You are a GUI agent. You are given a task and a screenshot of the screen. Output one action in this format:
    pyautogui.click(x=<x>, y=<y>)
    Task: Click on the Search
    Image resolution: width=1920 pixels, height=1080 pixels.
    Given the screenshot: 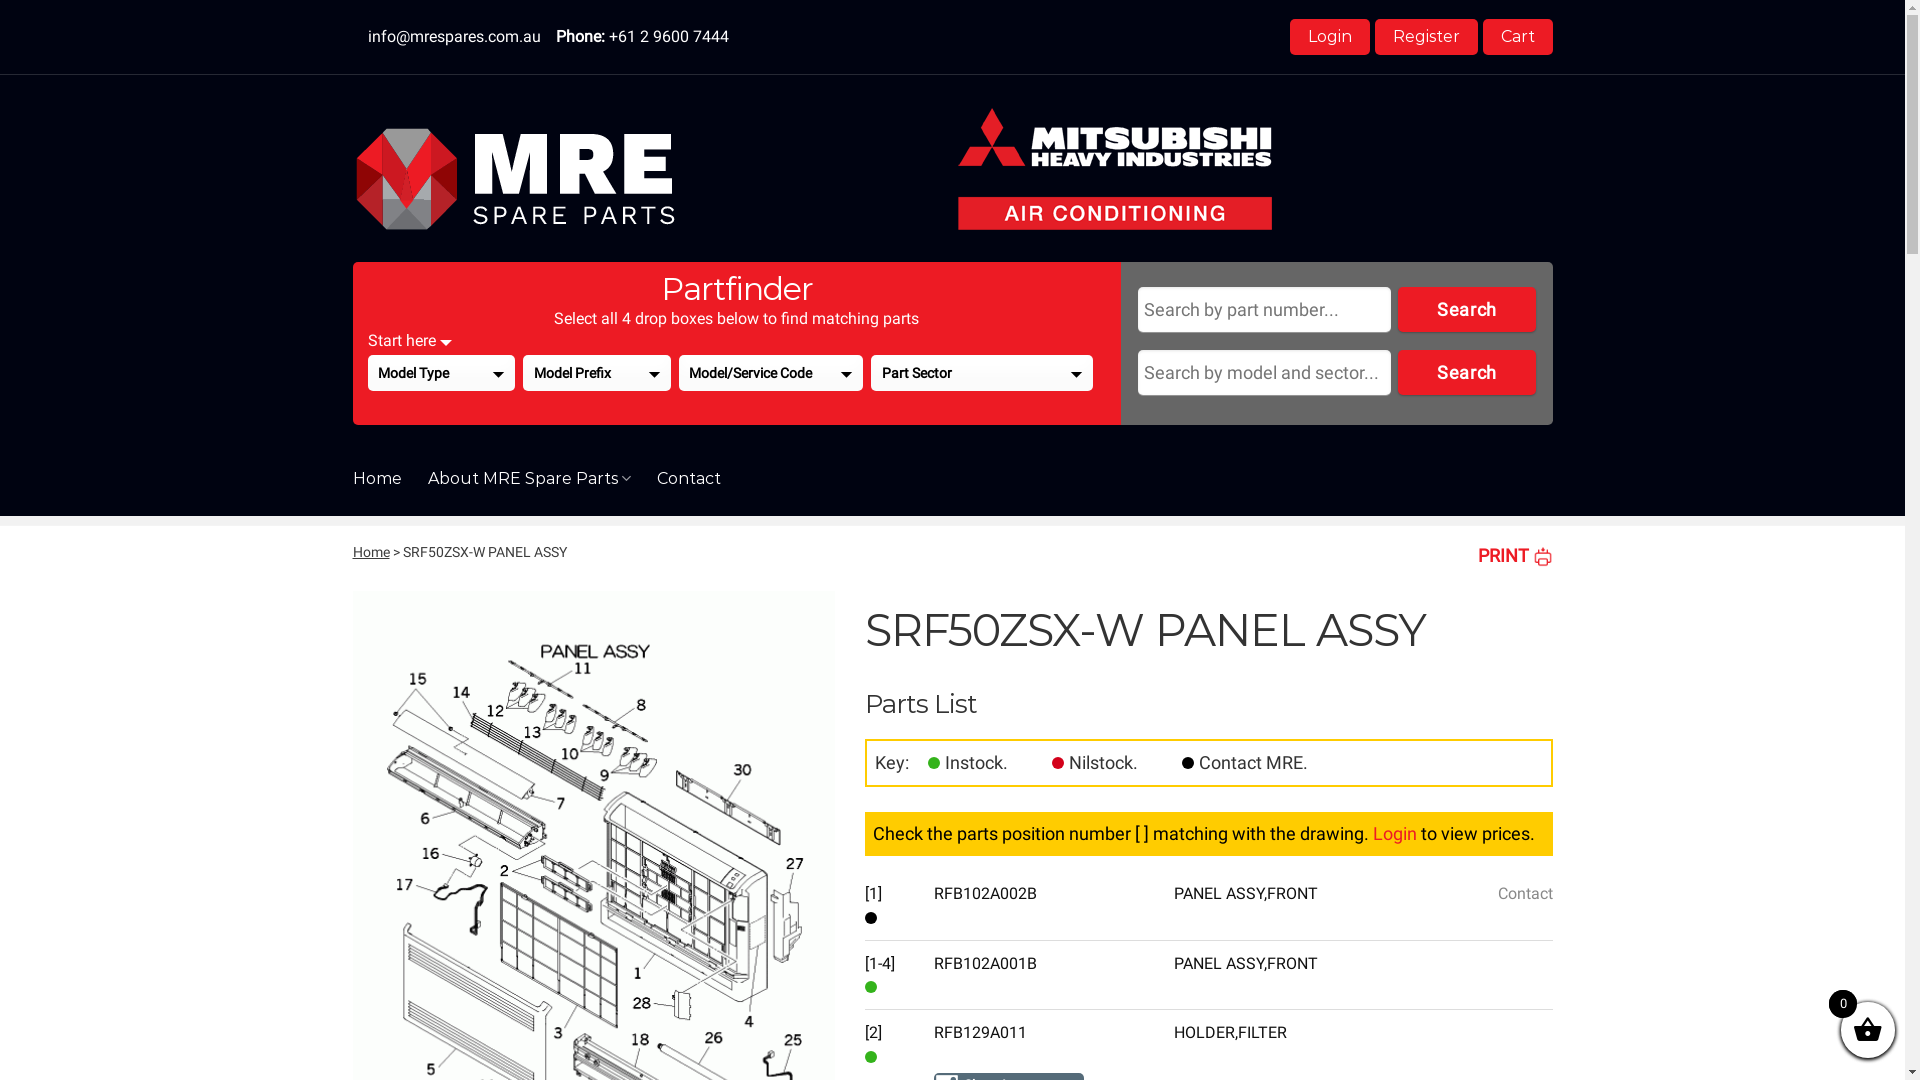 What is the action you would take?
    pyautogui.click(x=1467, y=310)
    